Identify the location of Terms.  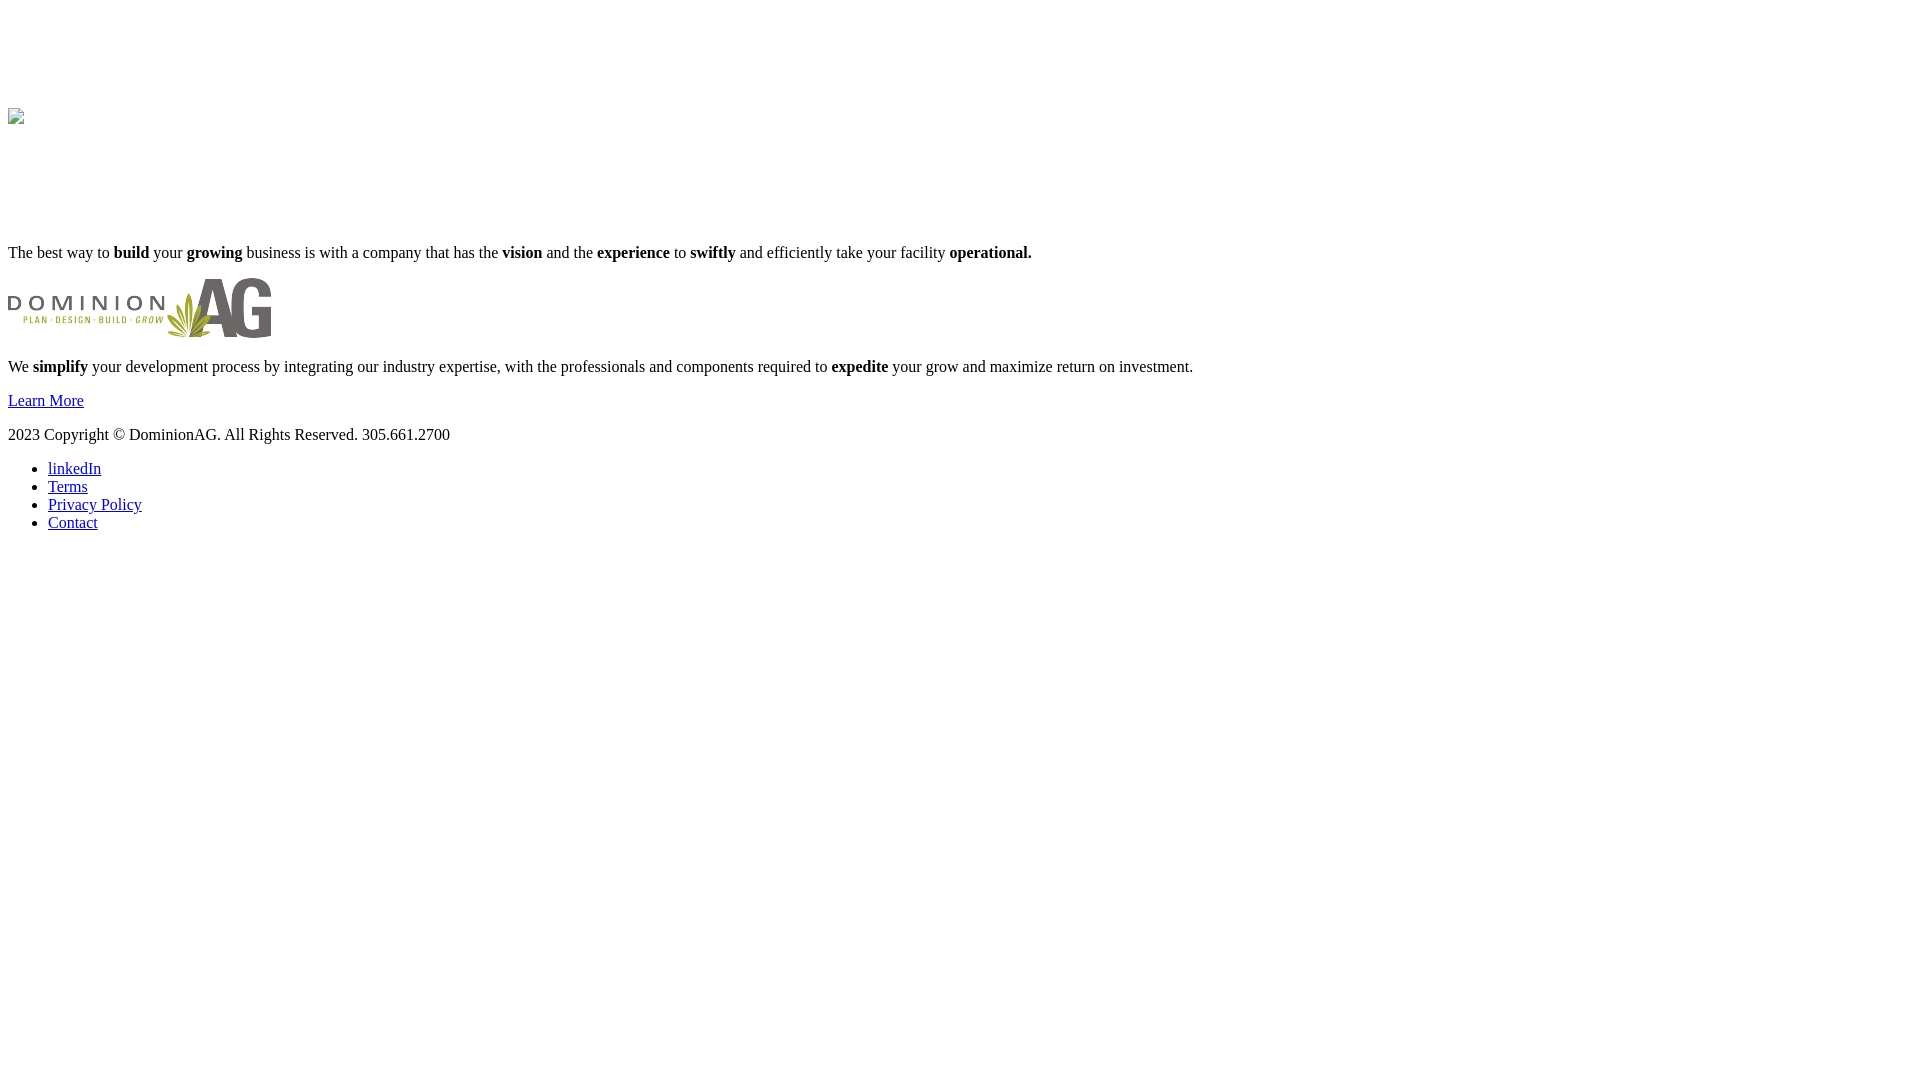
(68, 486).